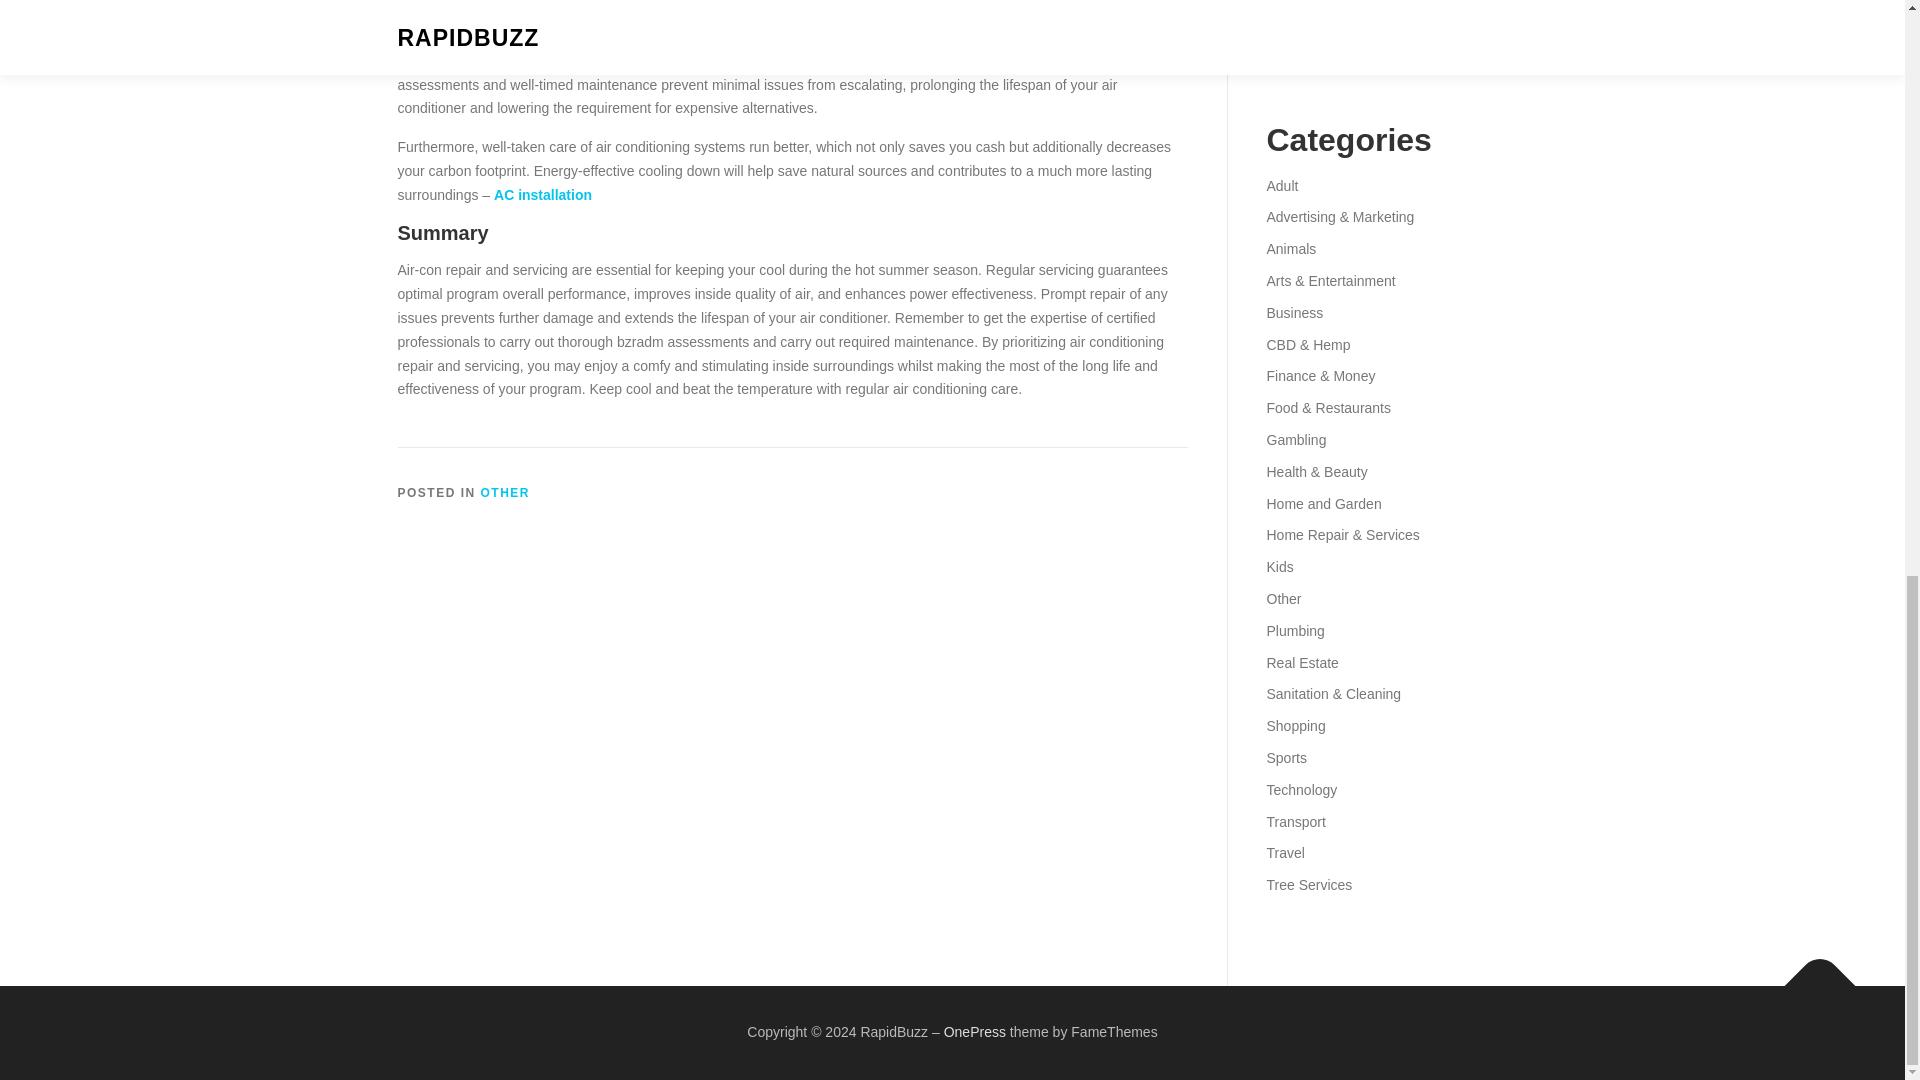  Describe the element at coordinates (542, 194) in the screenshot. I see `AC installation` at that location.